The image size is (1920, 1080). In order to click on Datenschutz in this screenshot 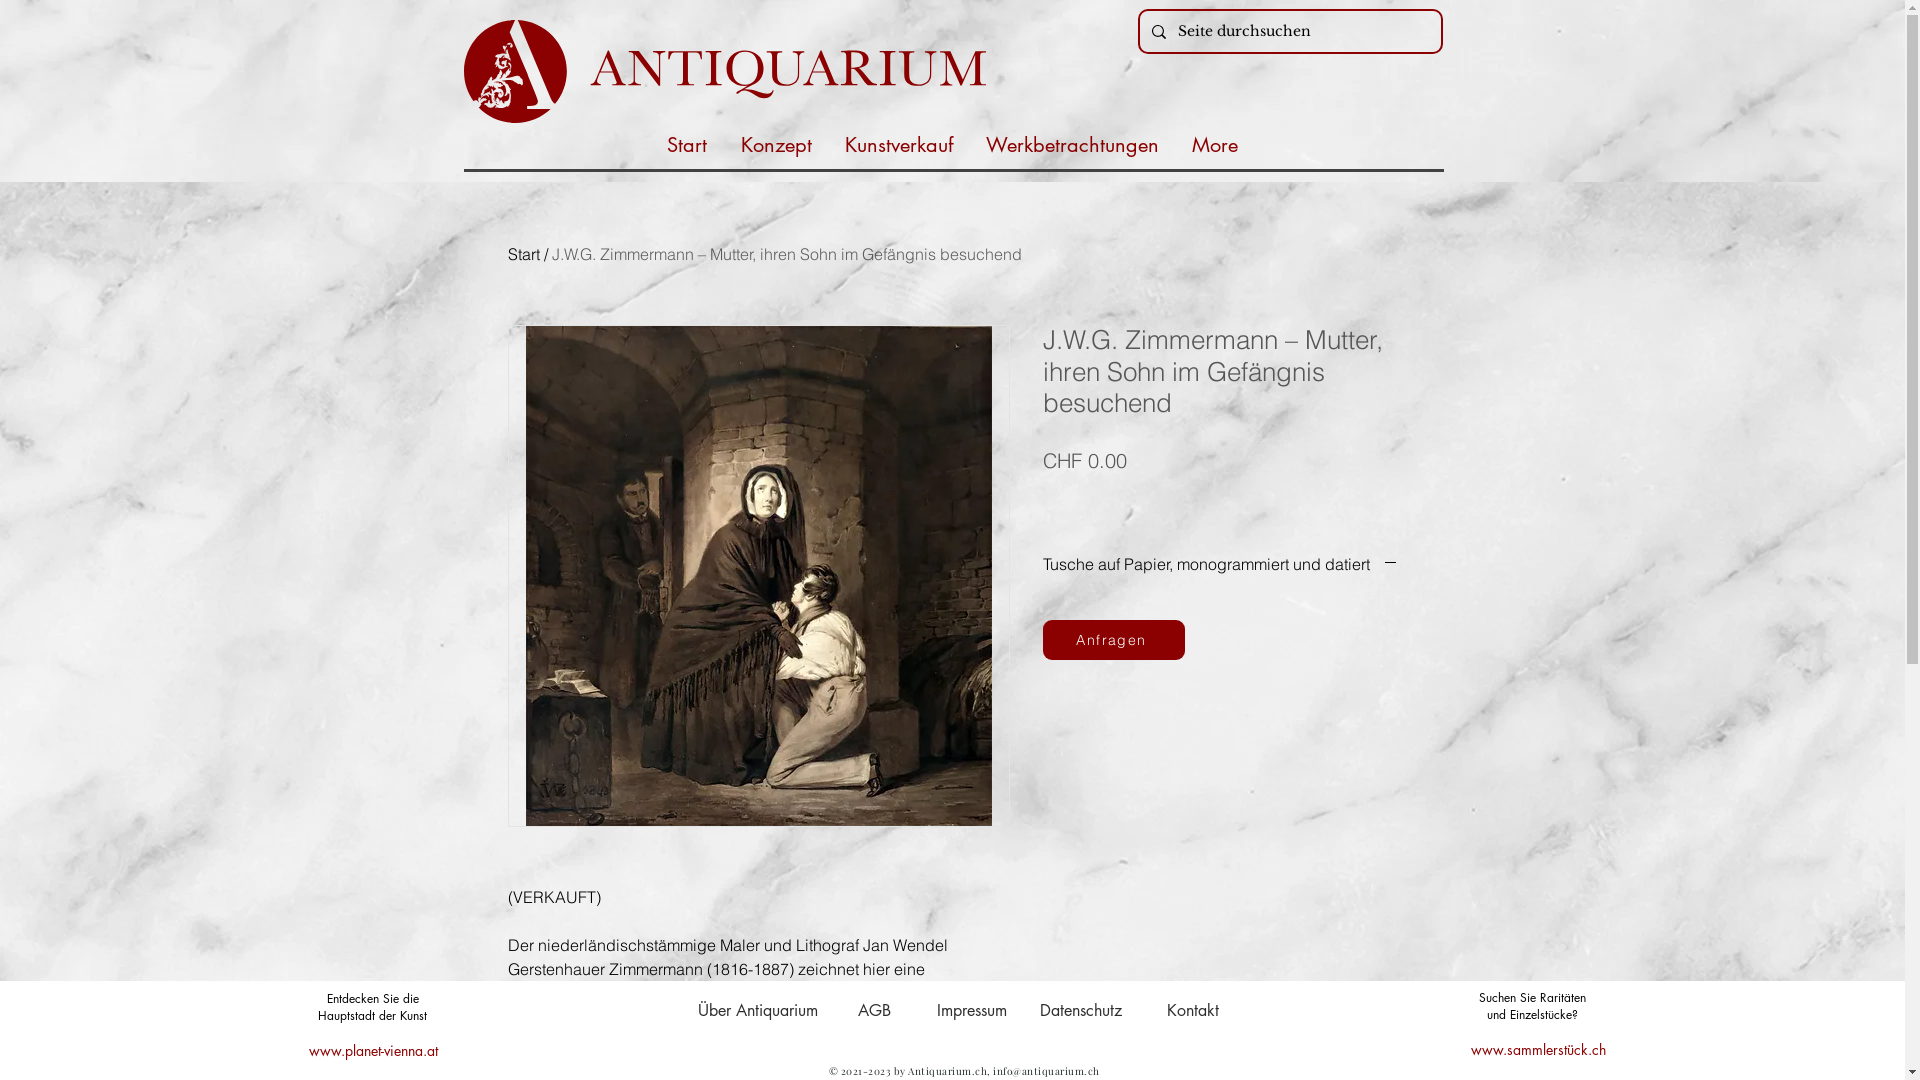, I will do `click(1080, 1011)`.